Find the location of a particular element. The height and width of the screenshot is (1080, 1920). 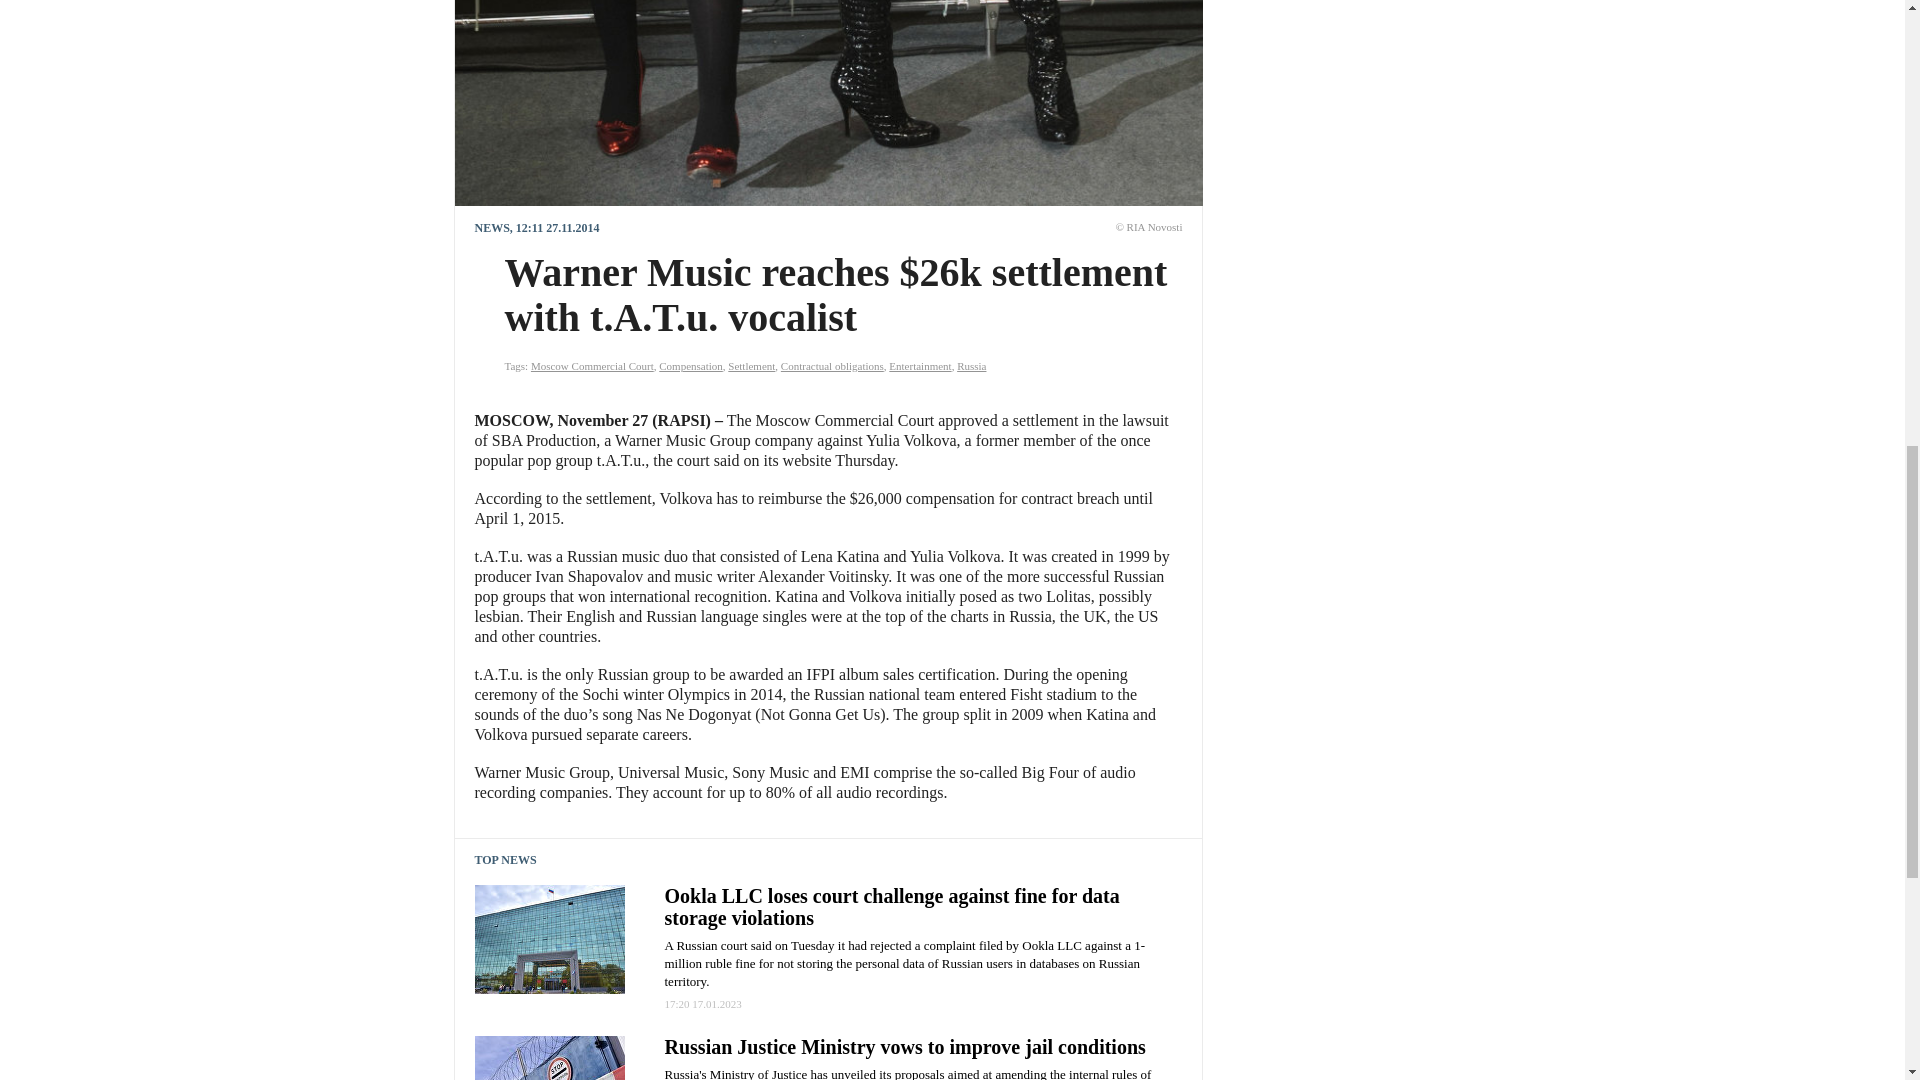

Russian Justice Ministry vows to improve jail conditions is located at coordinates (904, 1046).